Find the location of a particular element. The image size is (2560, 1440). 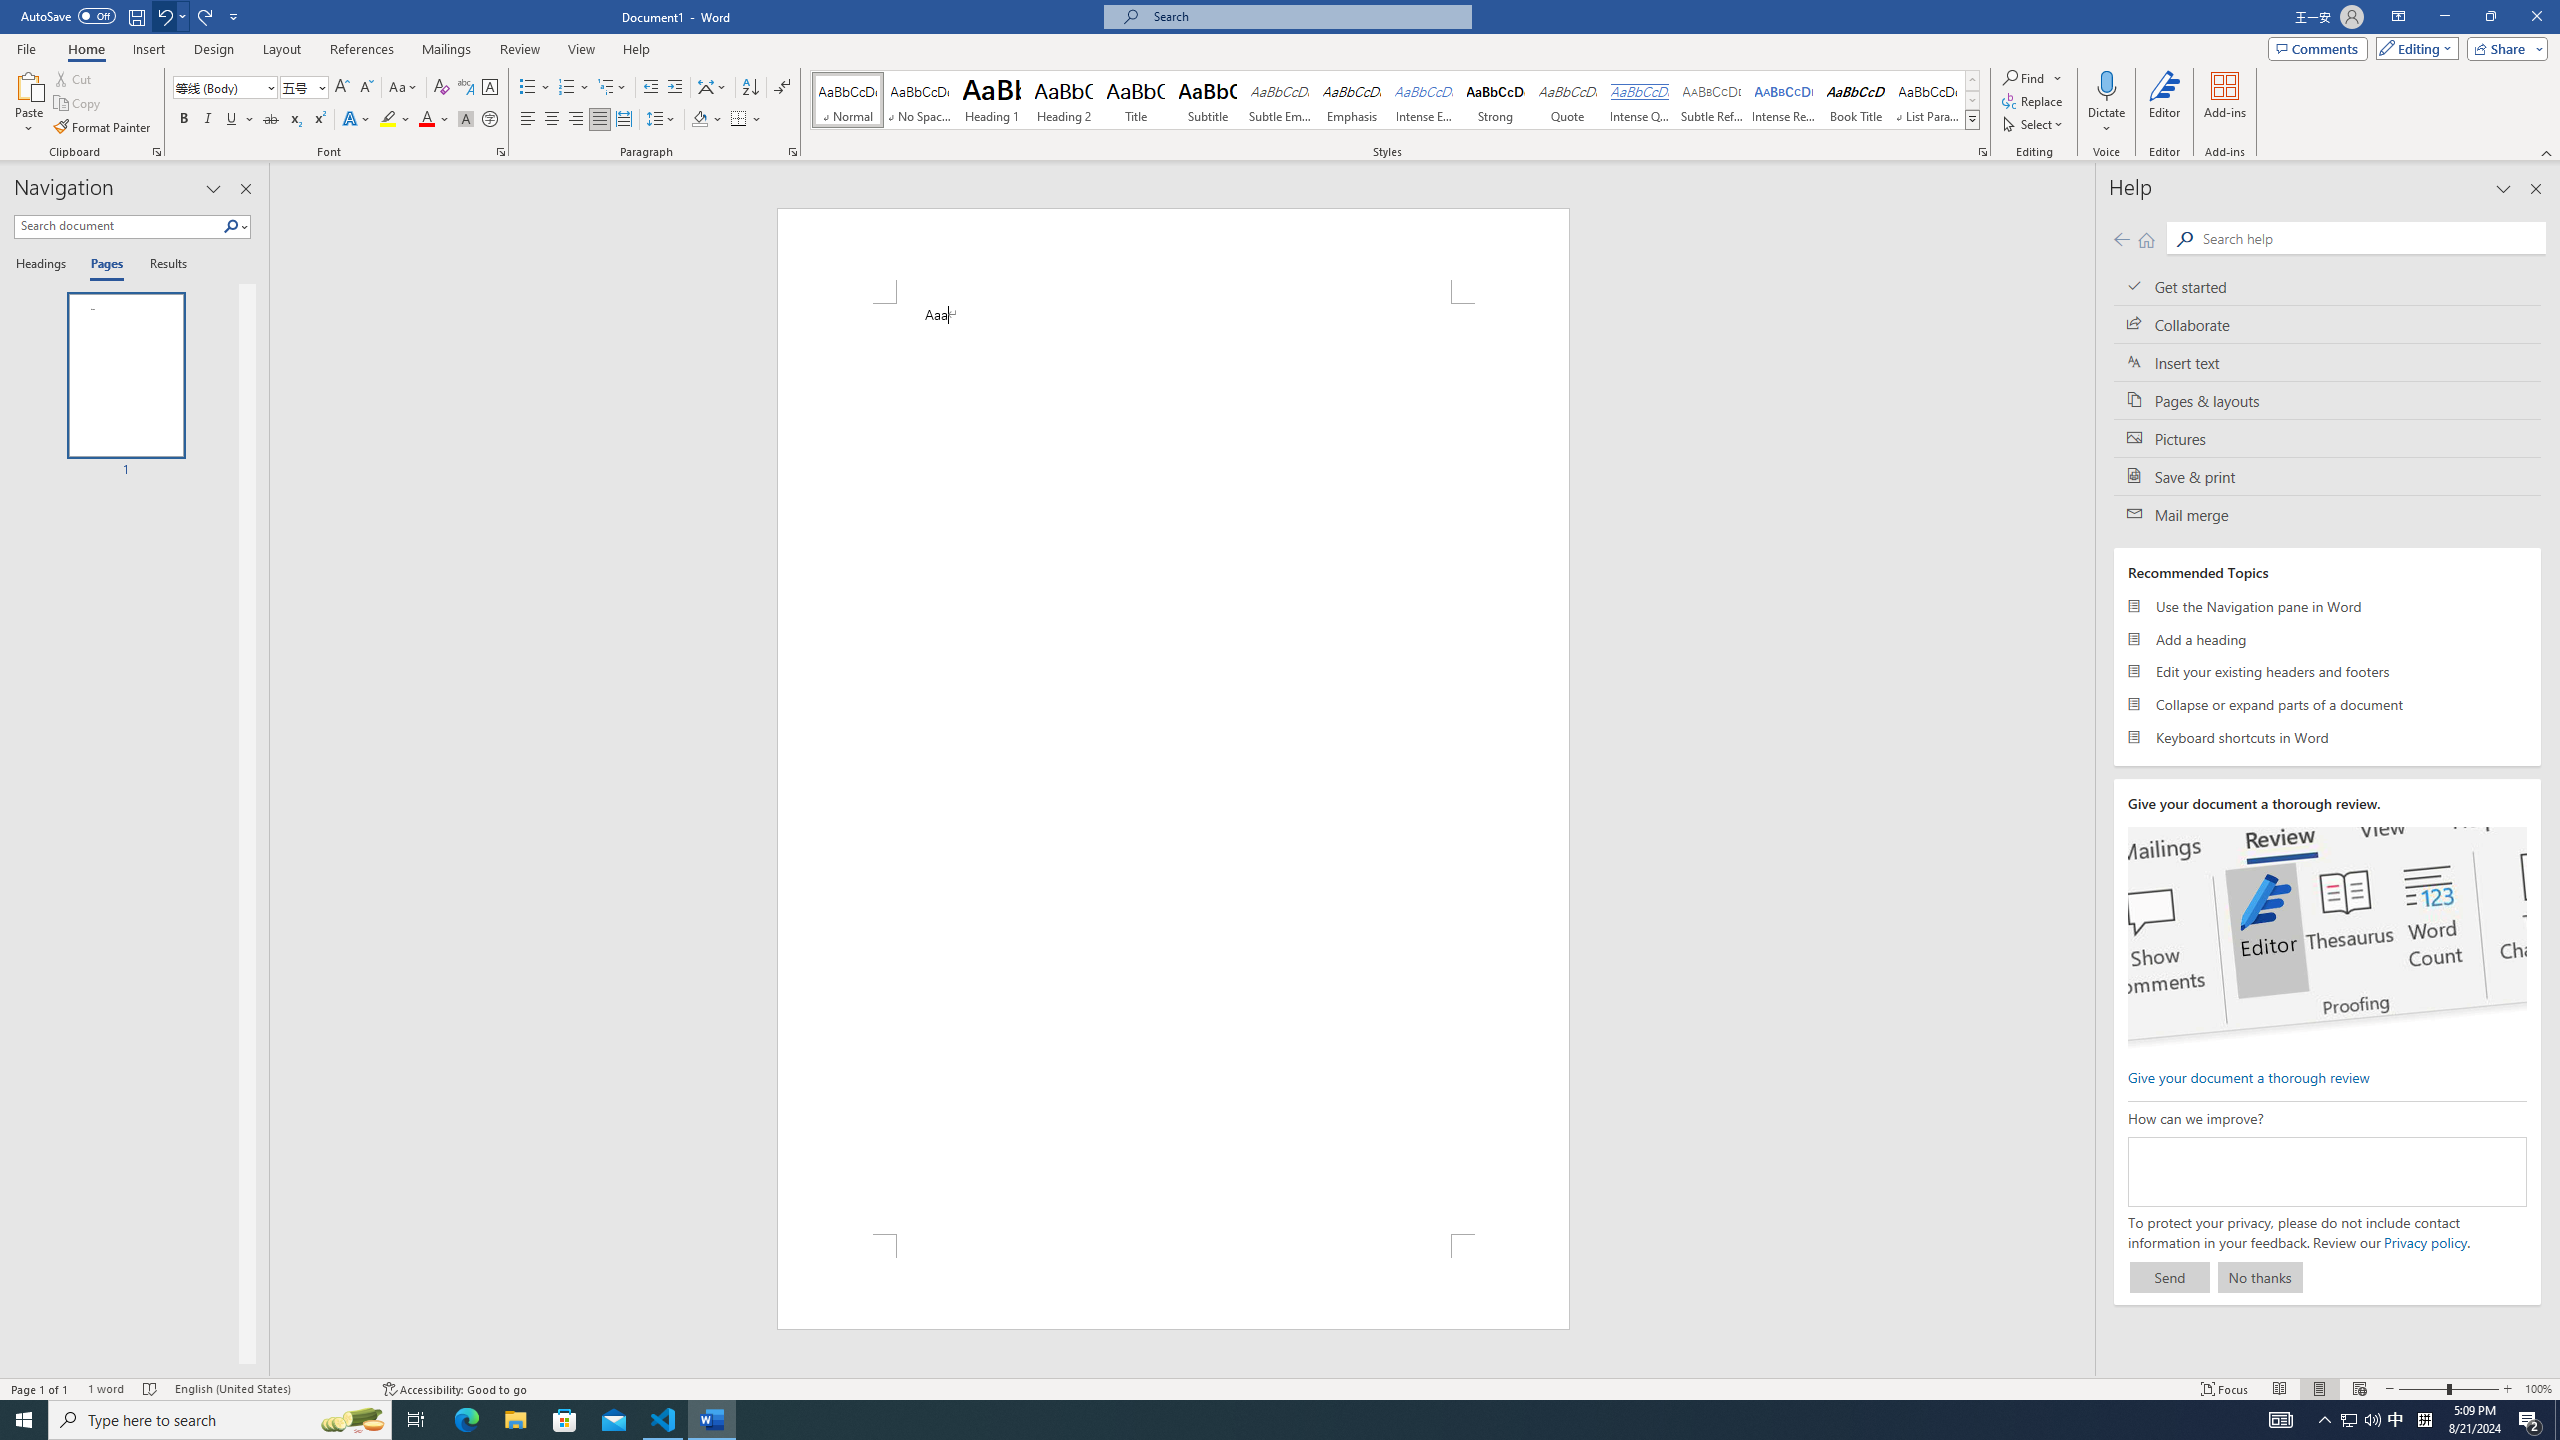

Character Shading is located at coordinates (466, 120).